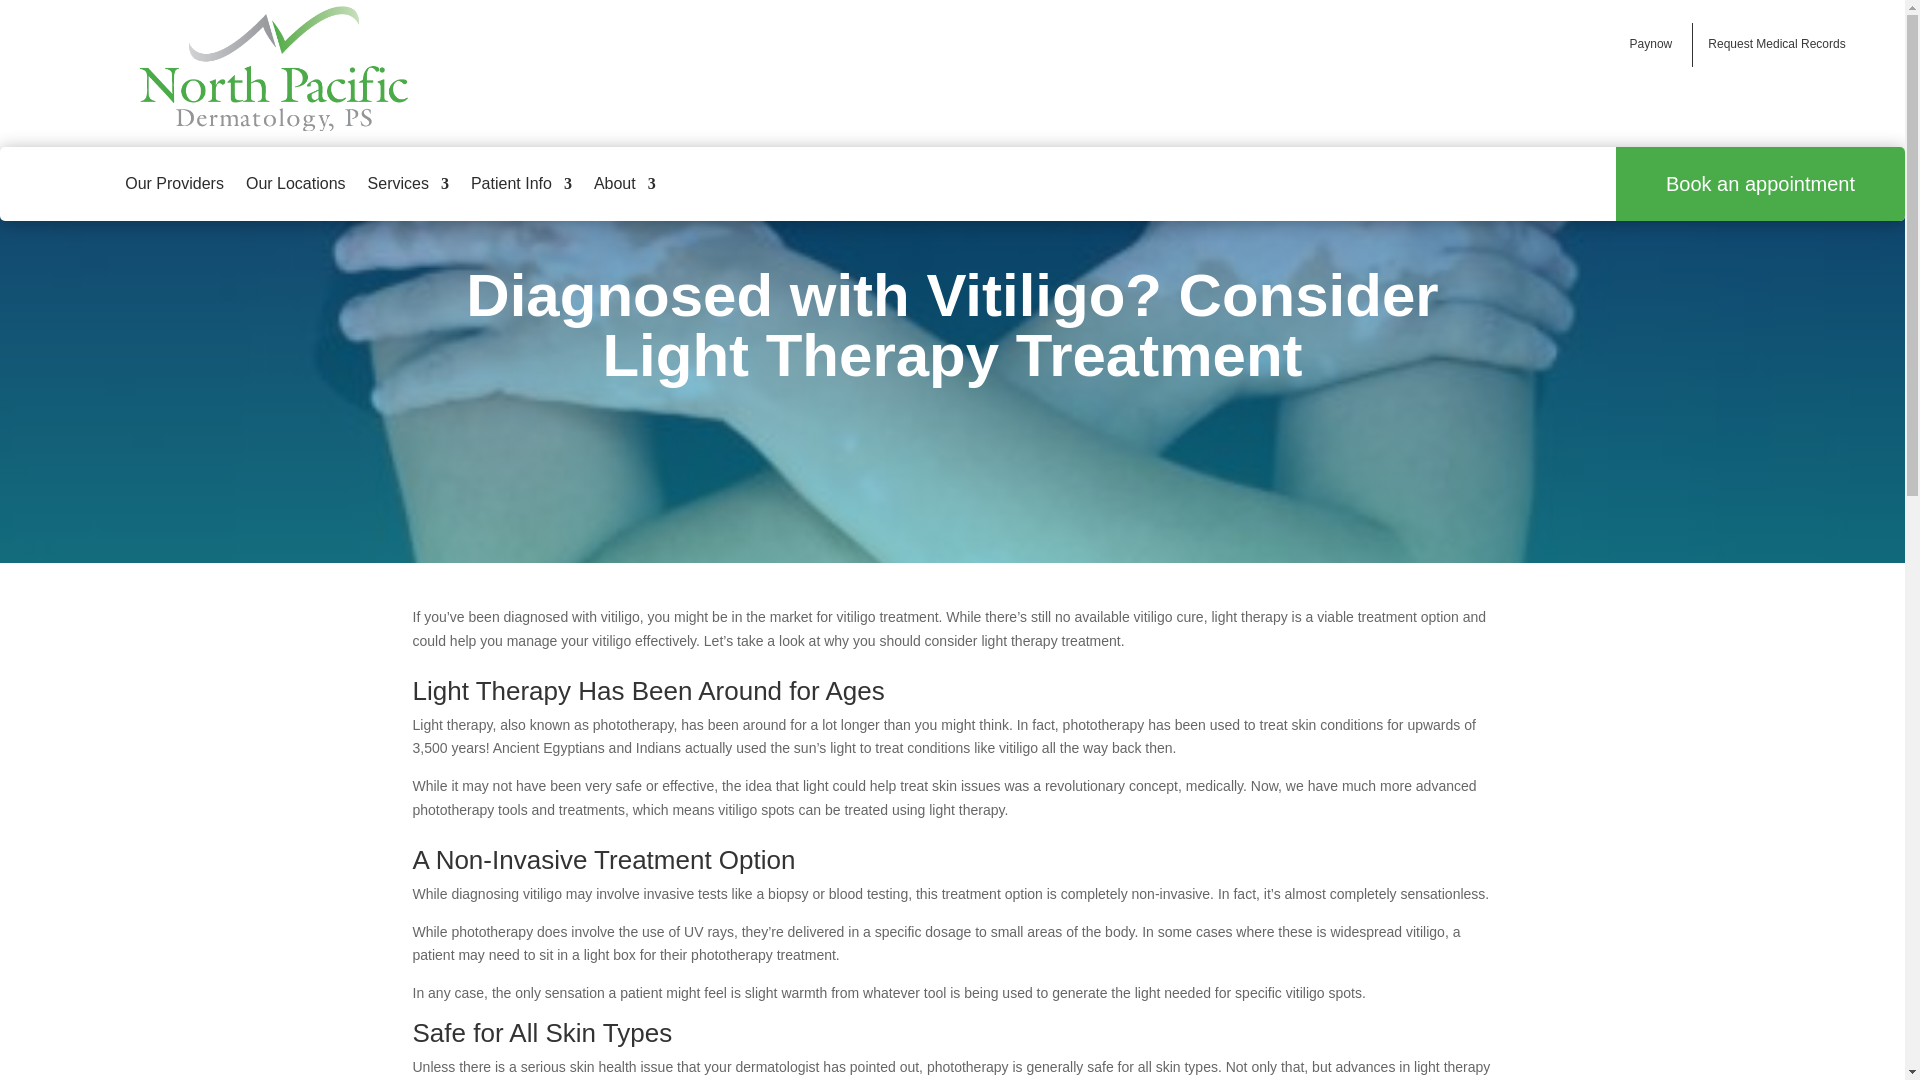  What do you see at coordinates (521, 184) in the screenshot?
I see `Patient Info` at bounding box center [521, 184].